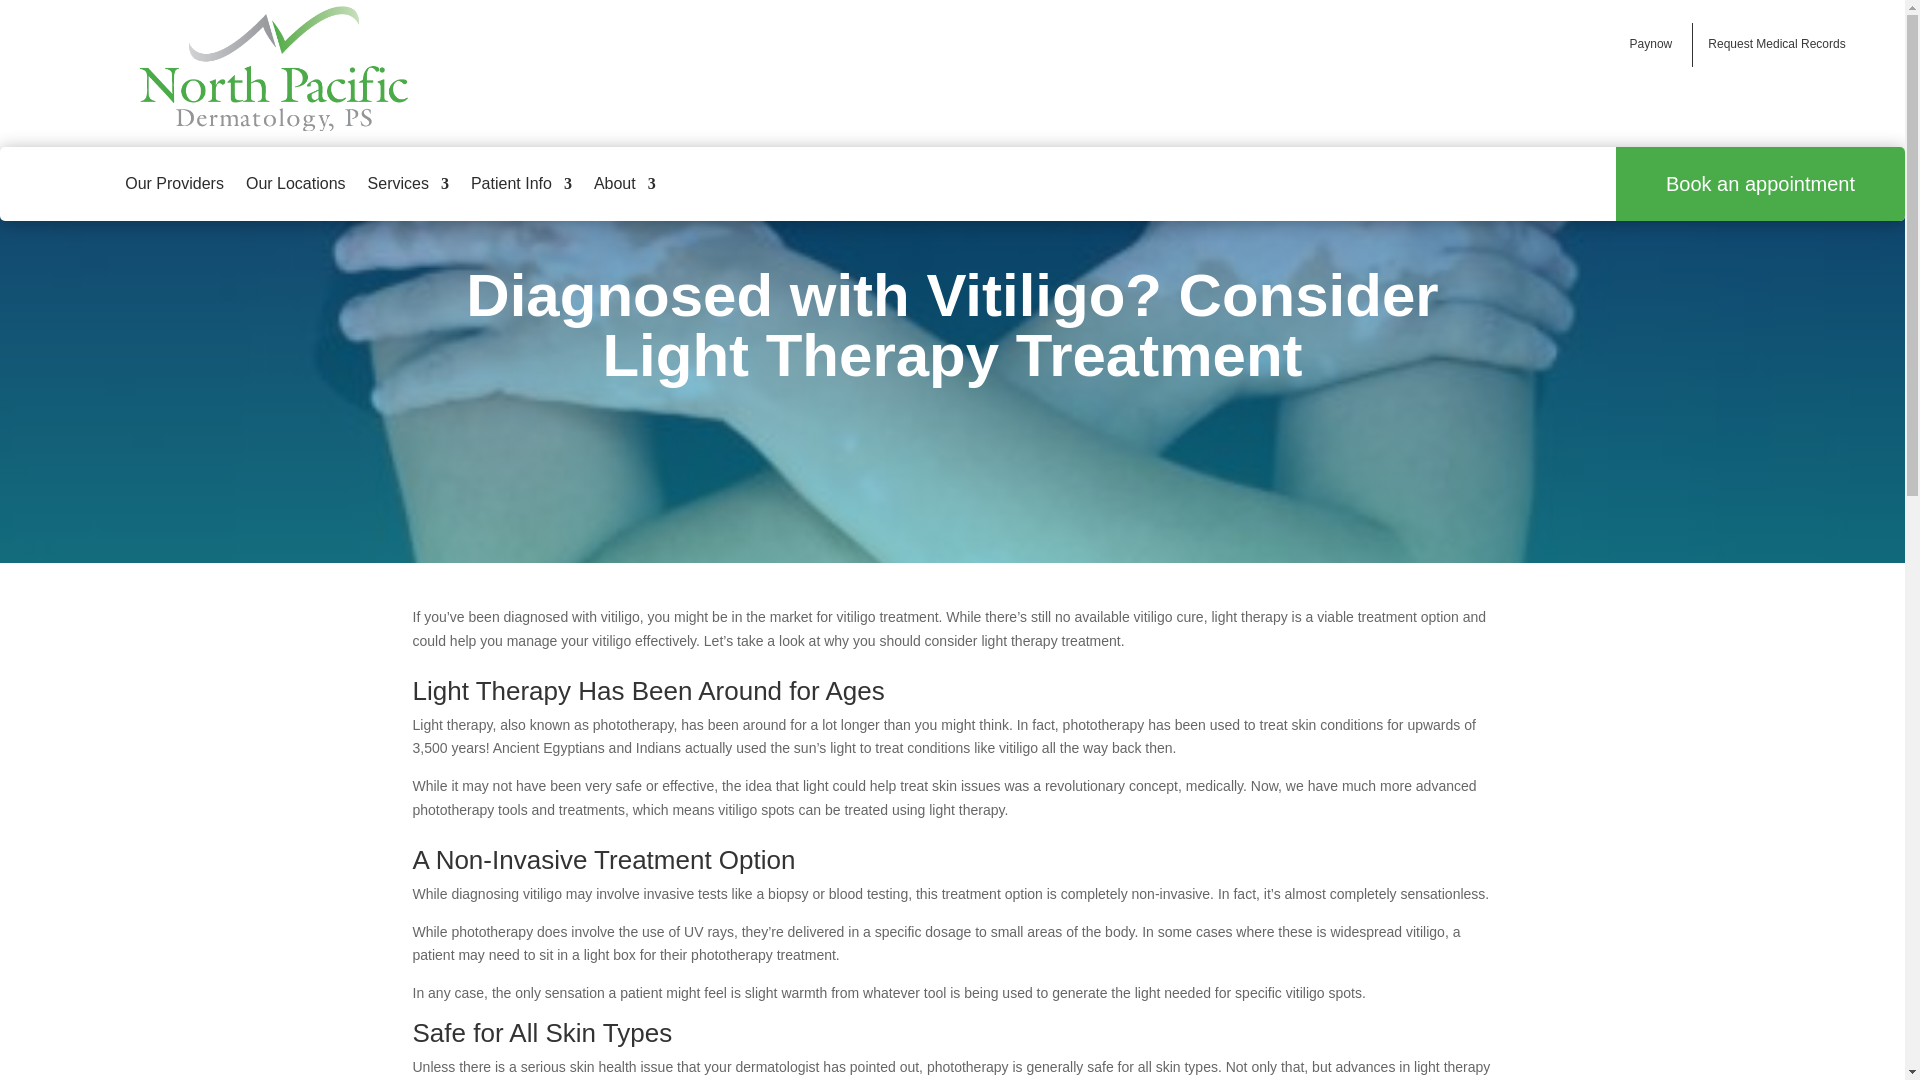  What do you see at coordinates (521, 184) in the screenshot?
I see `Patient Info` at bounding box center [521, 184].